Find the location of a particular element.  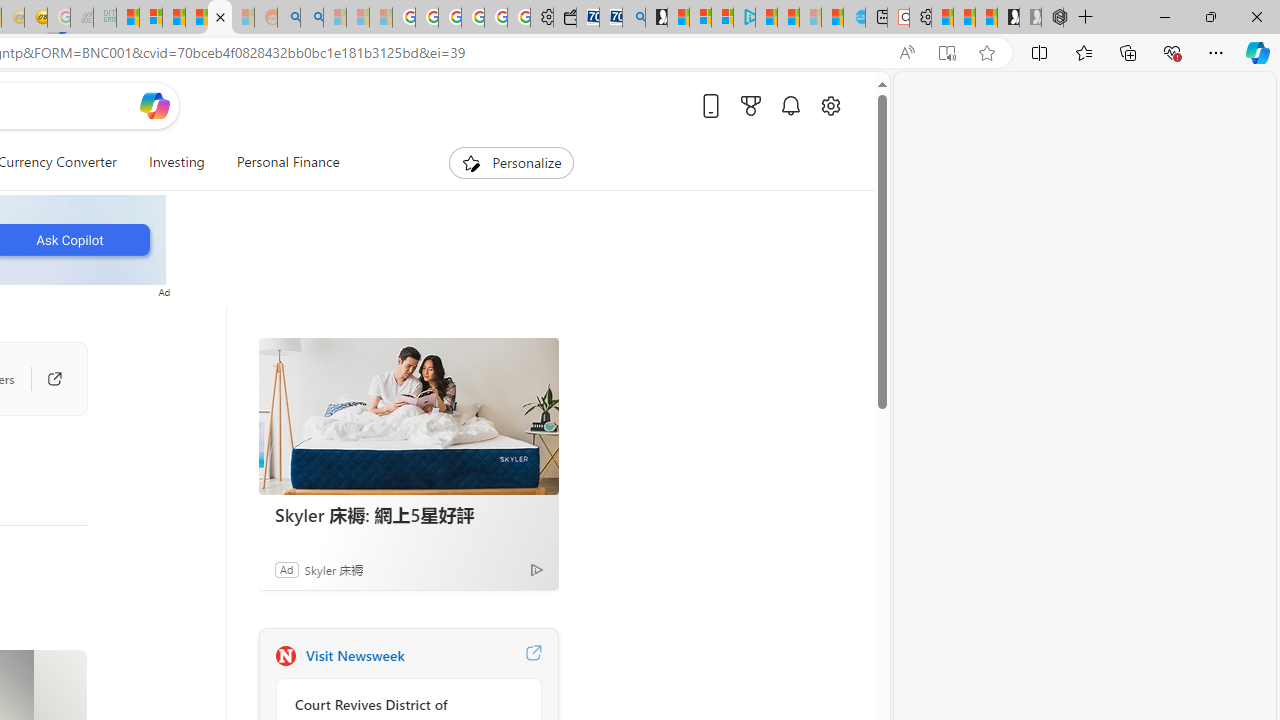

Microsoft Start - Sleeping is located at coordinates (810, 18).